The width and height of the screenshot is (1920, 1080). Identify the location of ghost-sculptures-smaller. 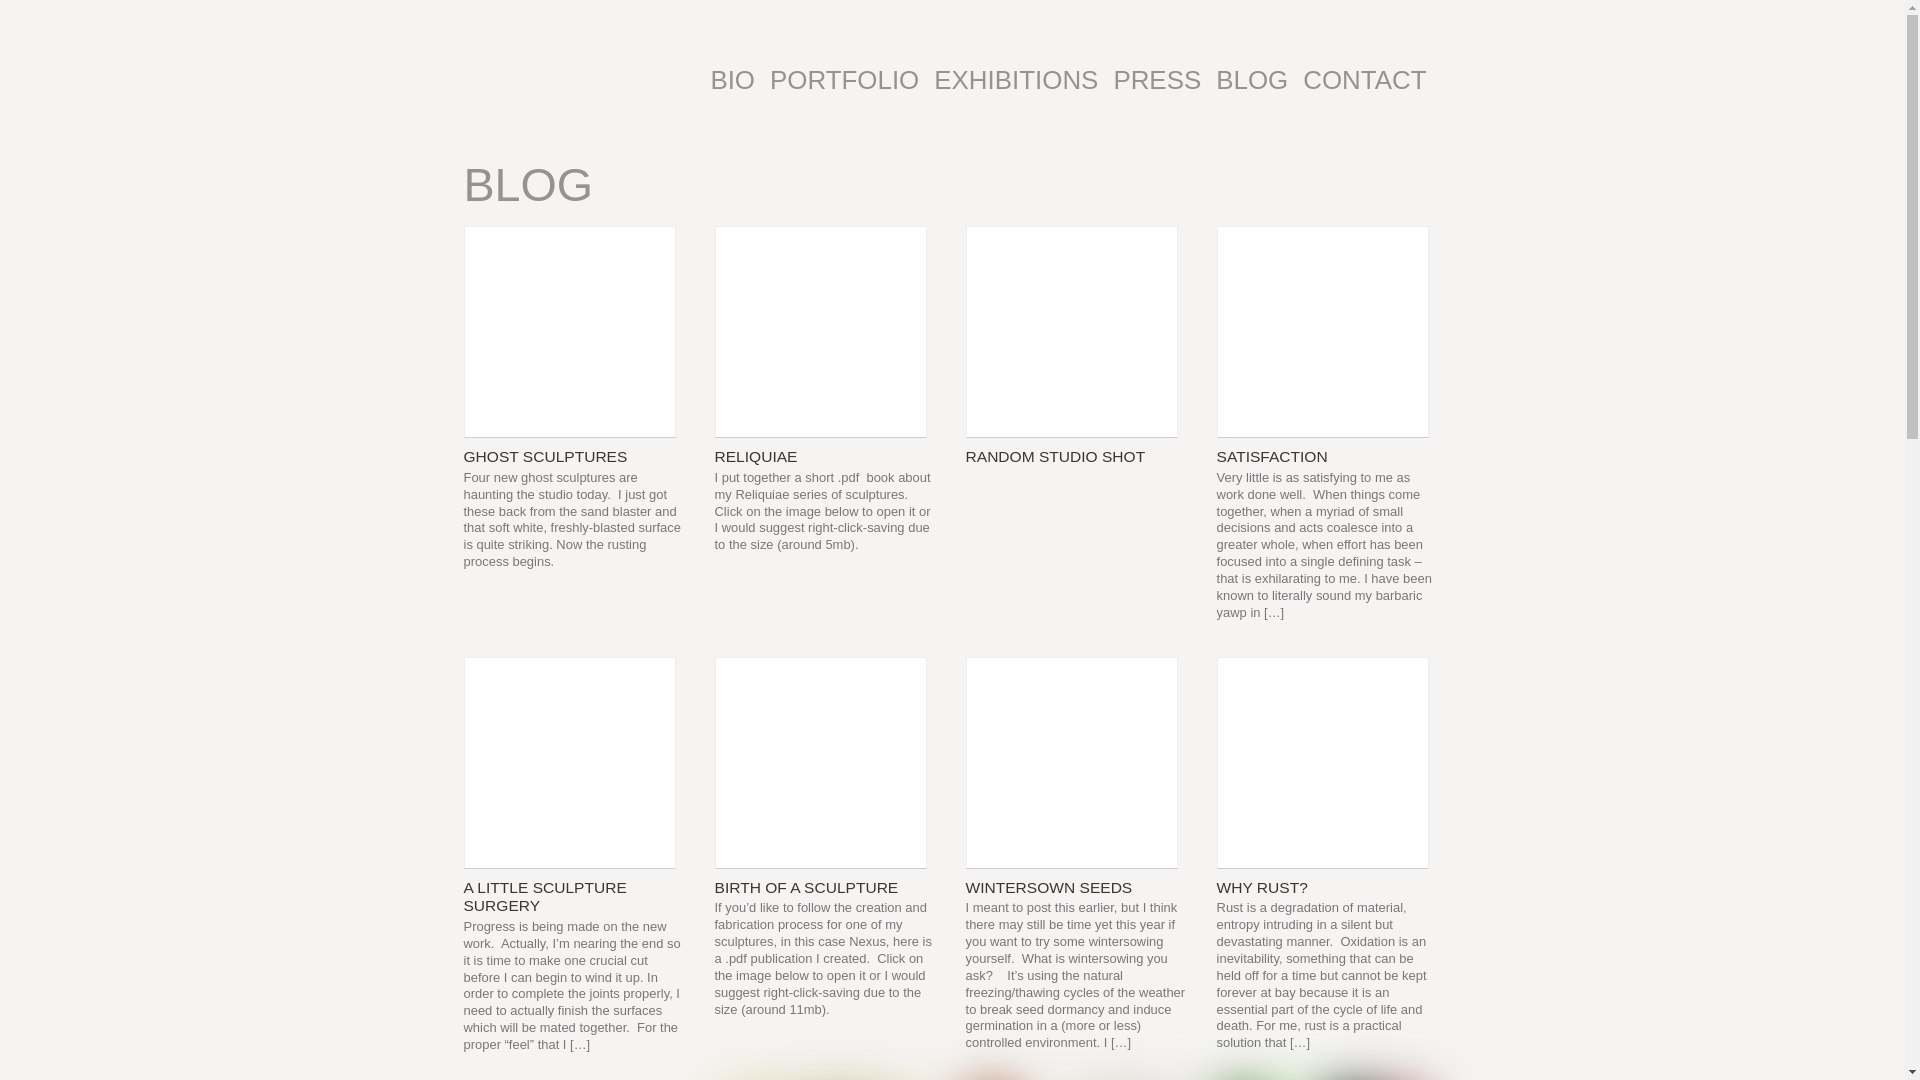
(570, 332).